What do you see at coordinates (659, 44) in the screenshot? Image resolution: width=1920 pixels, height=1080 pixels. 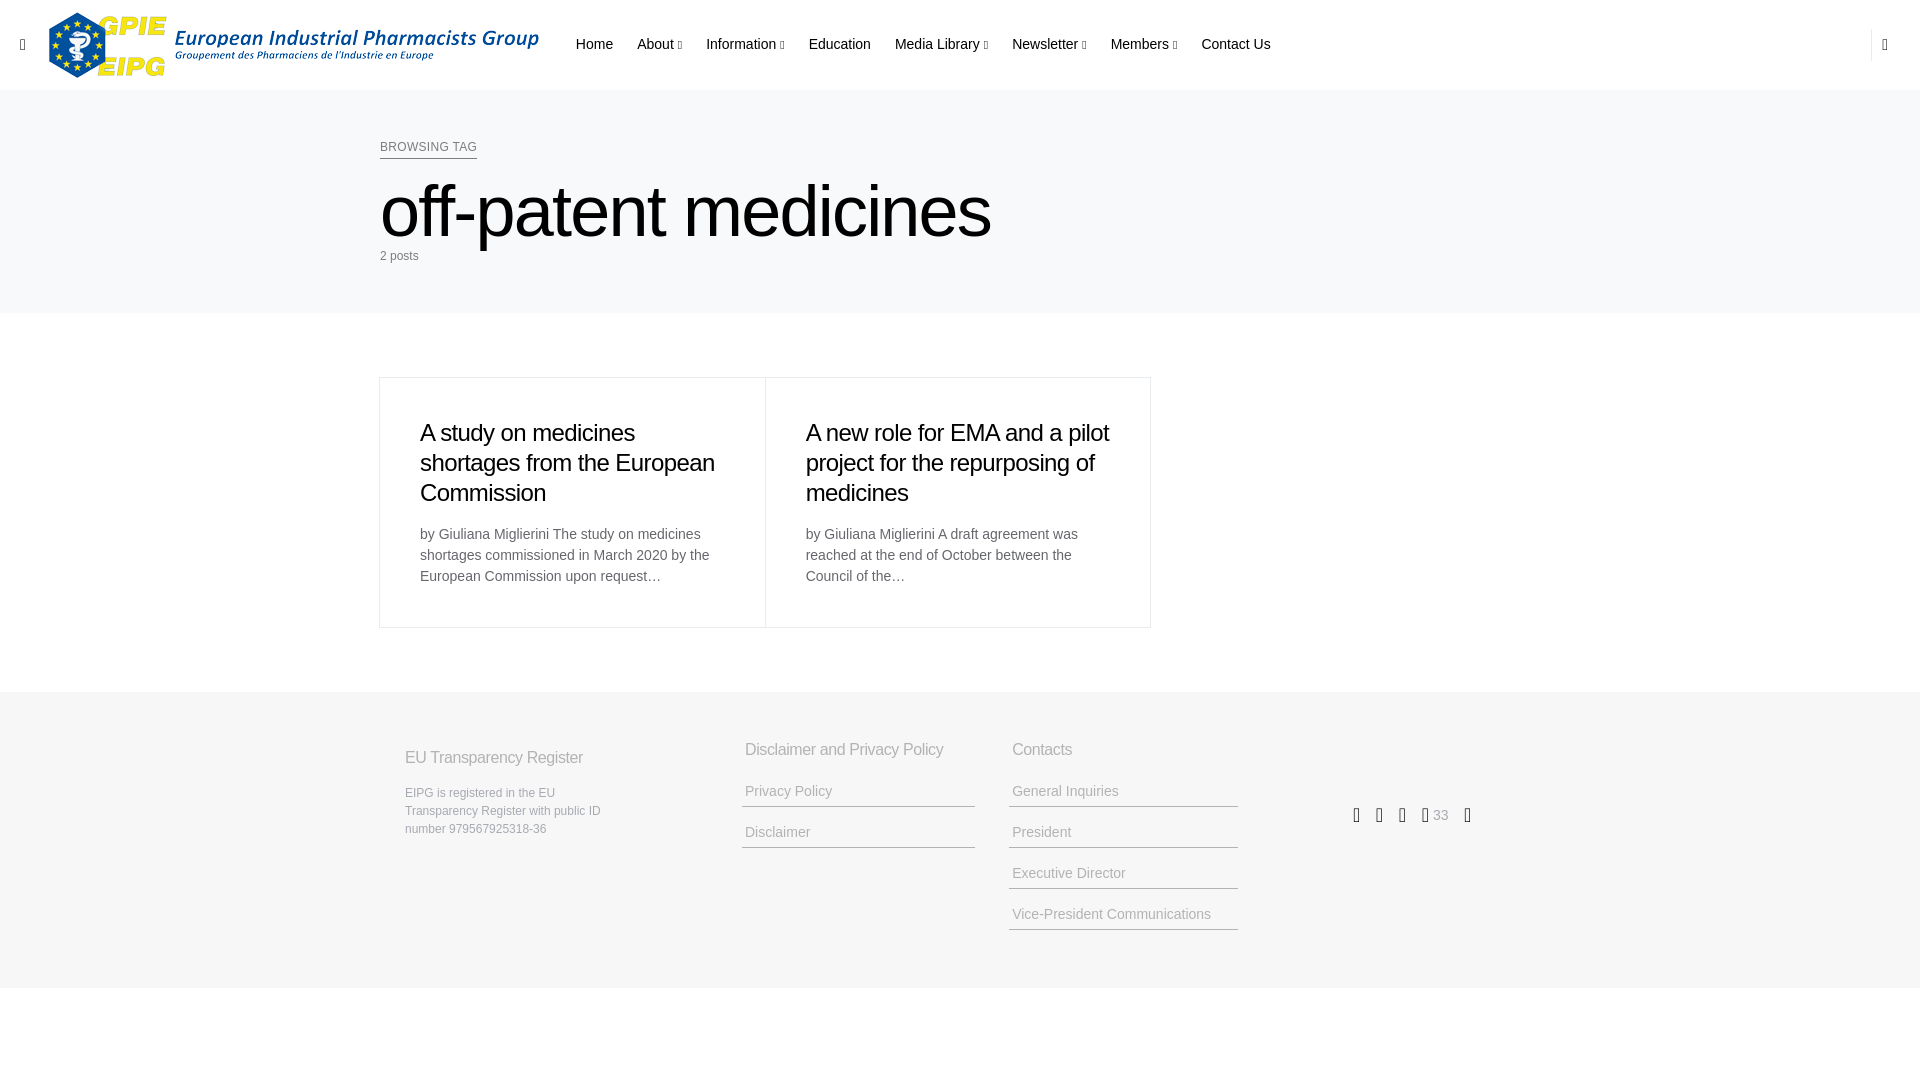 I see `About` at bounding box center [659, 44].